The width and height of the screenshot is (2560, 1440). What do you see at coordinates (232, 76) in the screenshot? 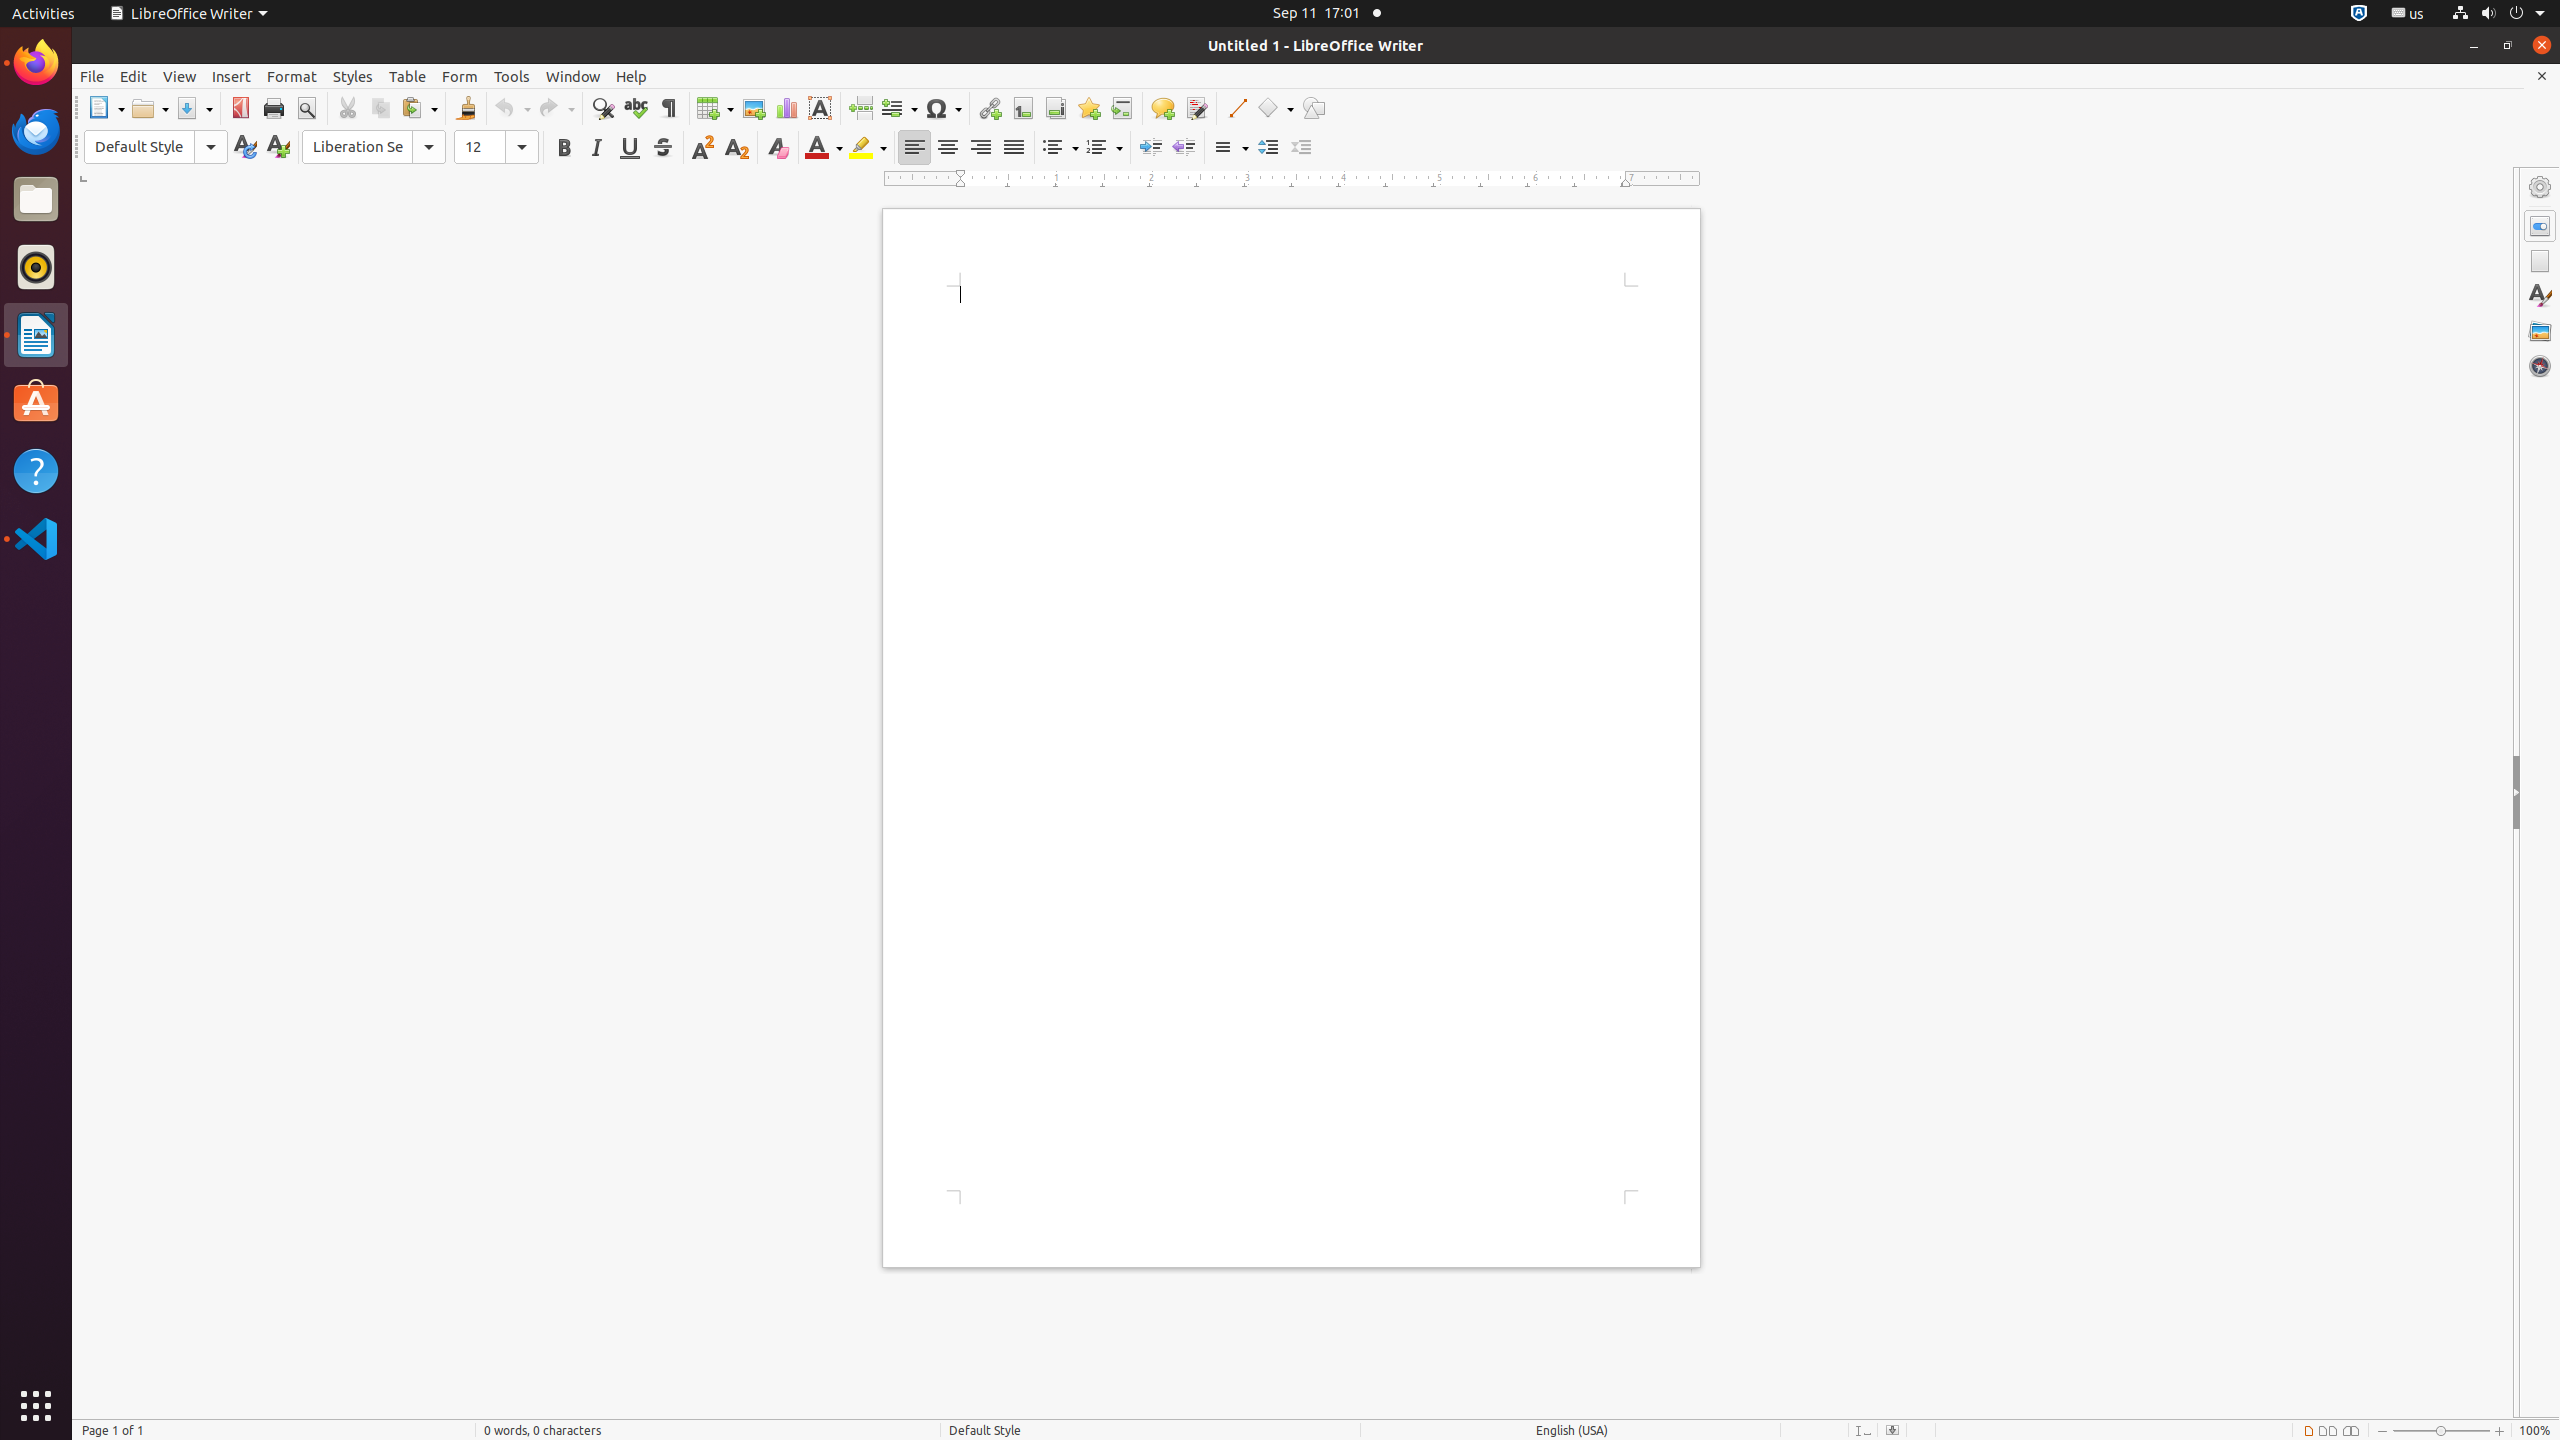
I see `Insert` at bounding box center [232, 76].